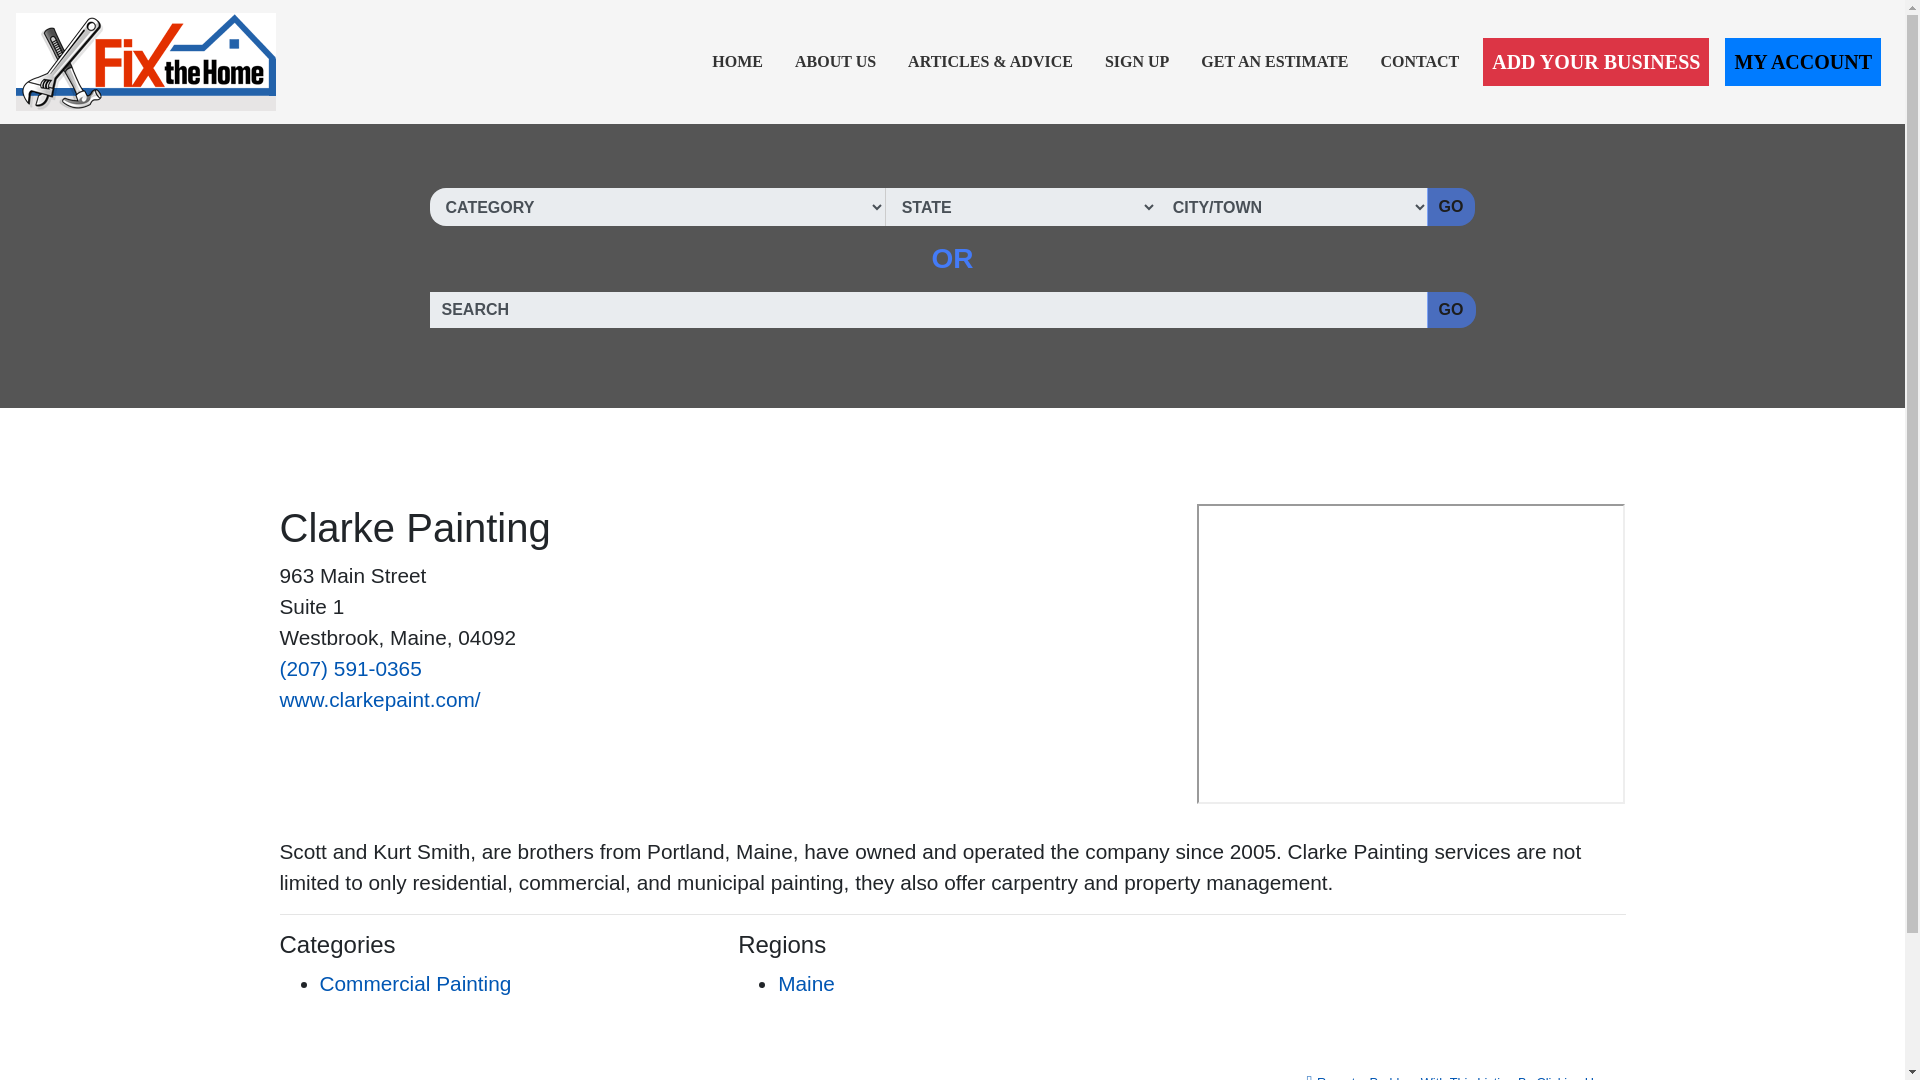 This screenshot has width=1920, height=1080. What do you see at coordinates (1460, 1071) in the screenshot?
I see `Report a Problem With This Listing By Clicking Here` at bounding box center [1460, 1071].